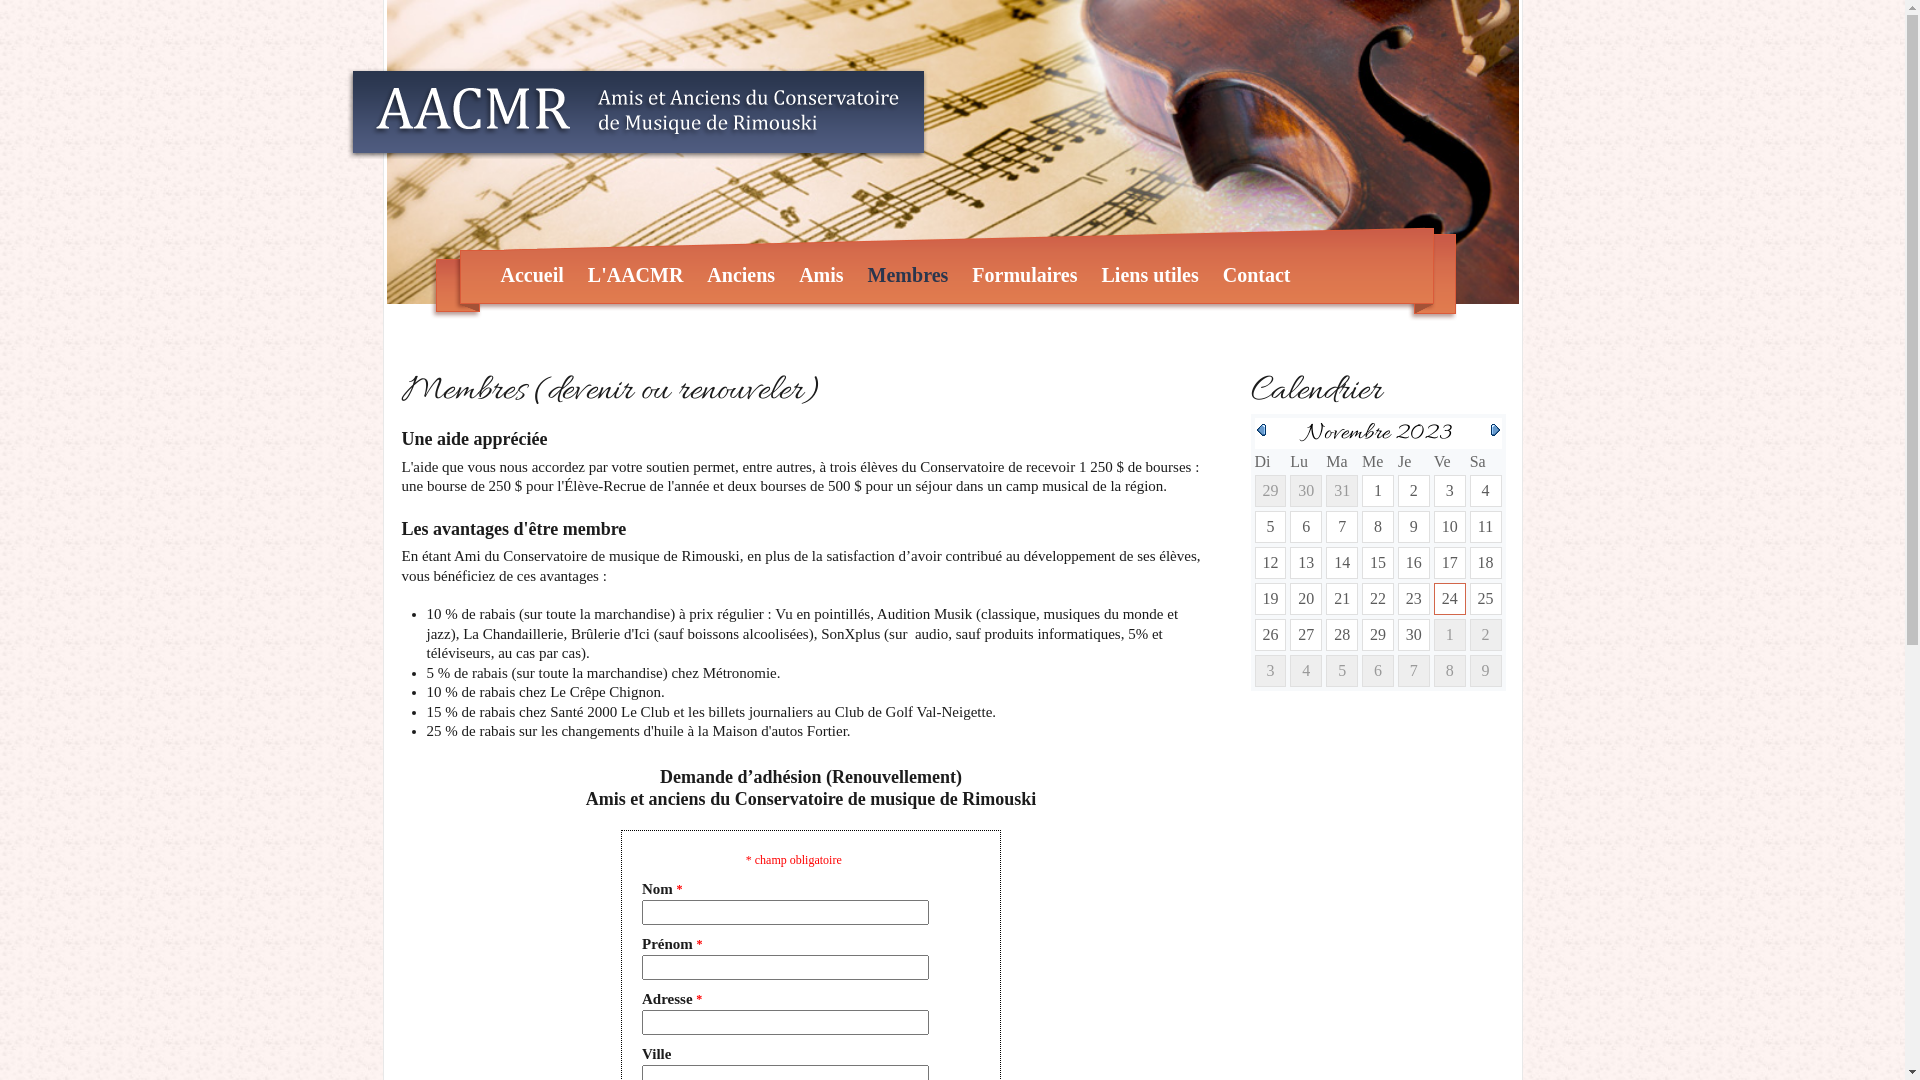 The width and height of the screenshot is (1920, 1080). I want to click on Liens utiles, so click(1150, 275).